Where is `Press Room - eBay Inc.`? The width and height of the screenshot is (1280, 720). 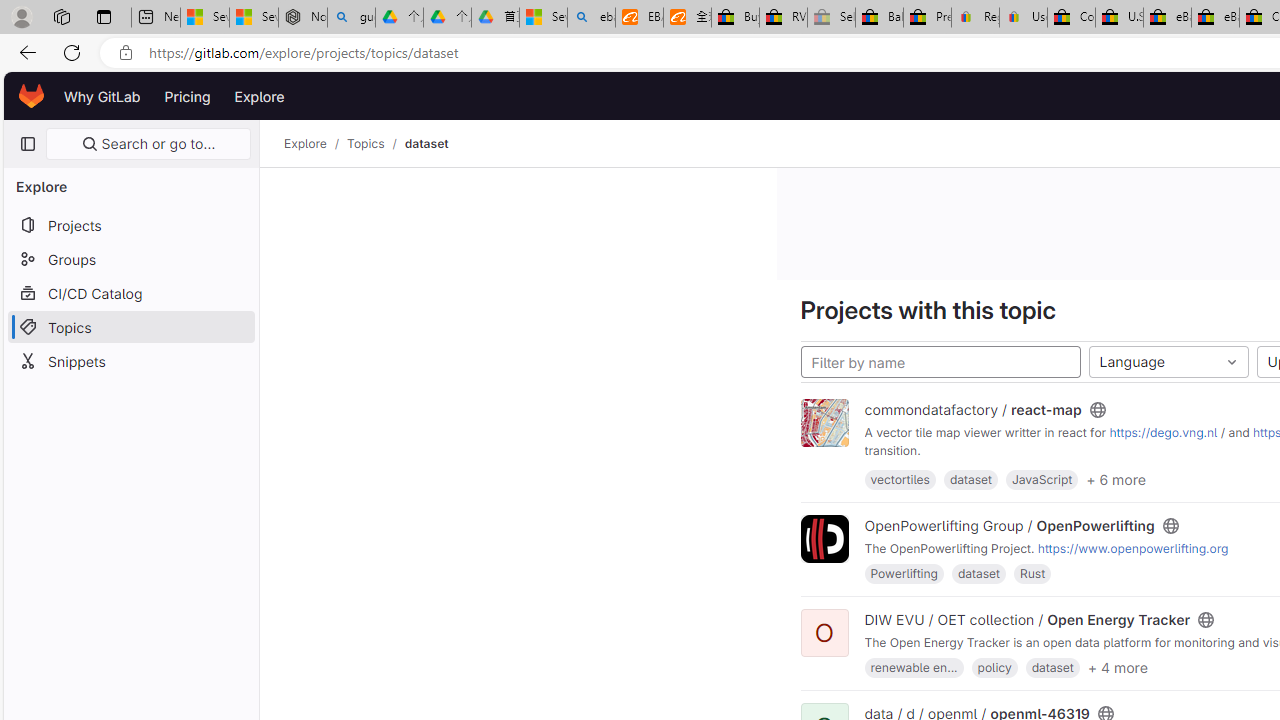
Press Room - eBay Inc. is located at coordinates (927, 18).